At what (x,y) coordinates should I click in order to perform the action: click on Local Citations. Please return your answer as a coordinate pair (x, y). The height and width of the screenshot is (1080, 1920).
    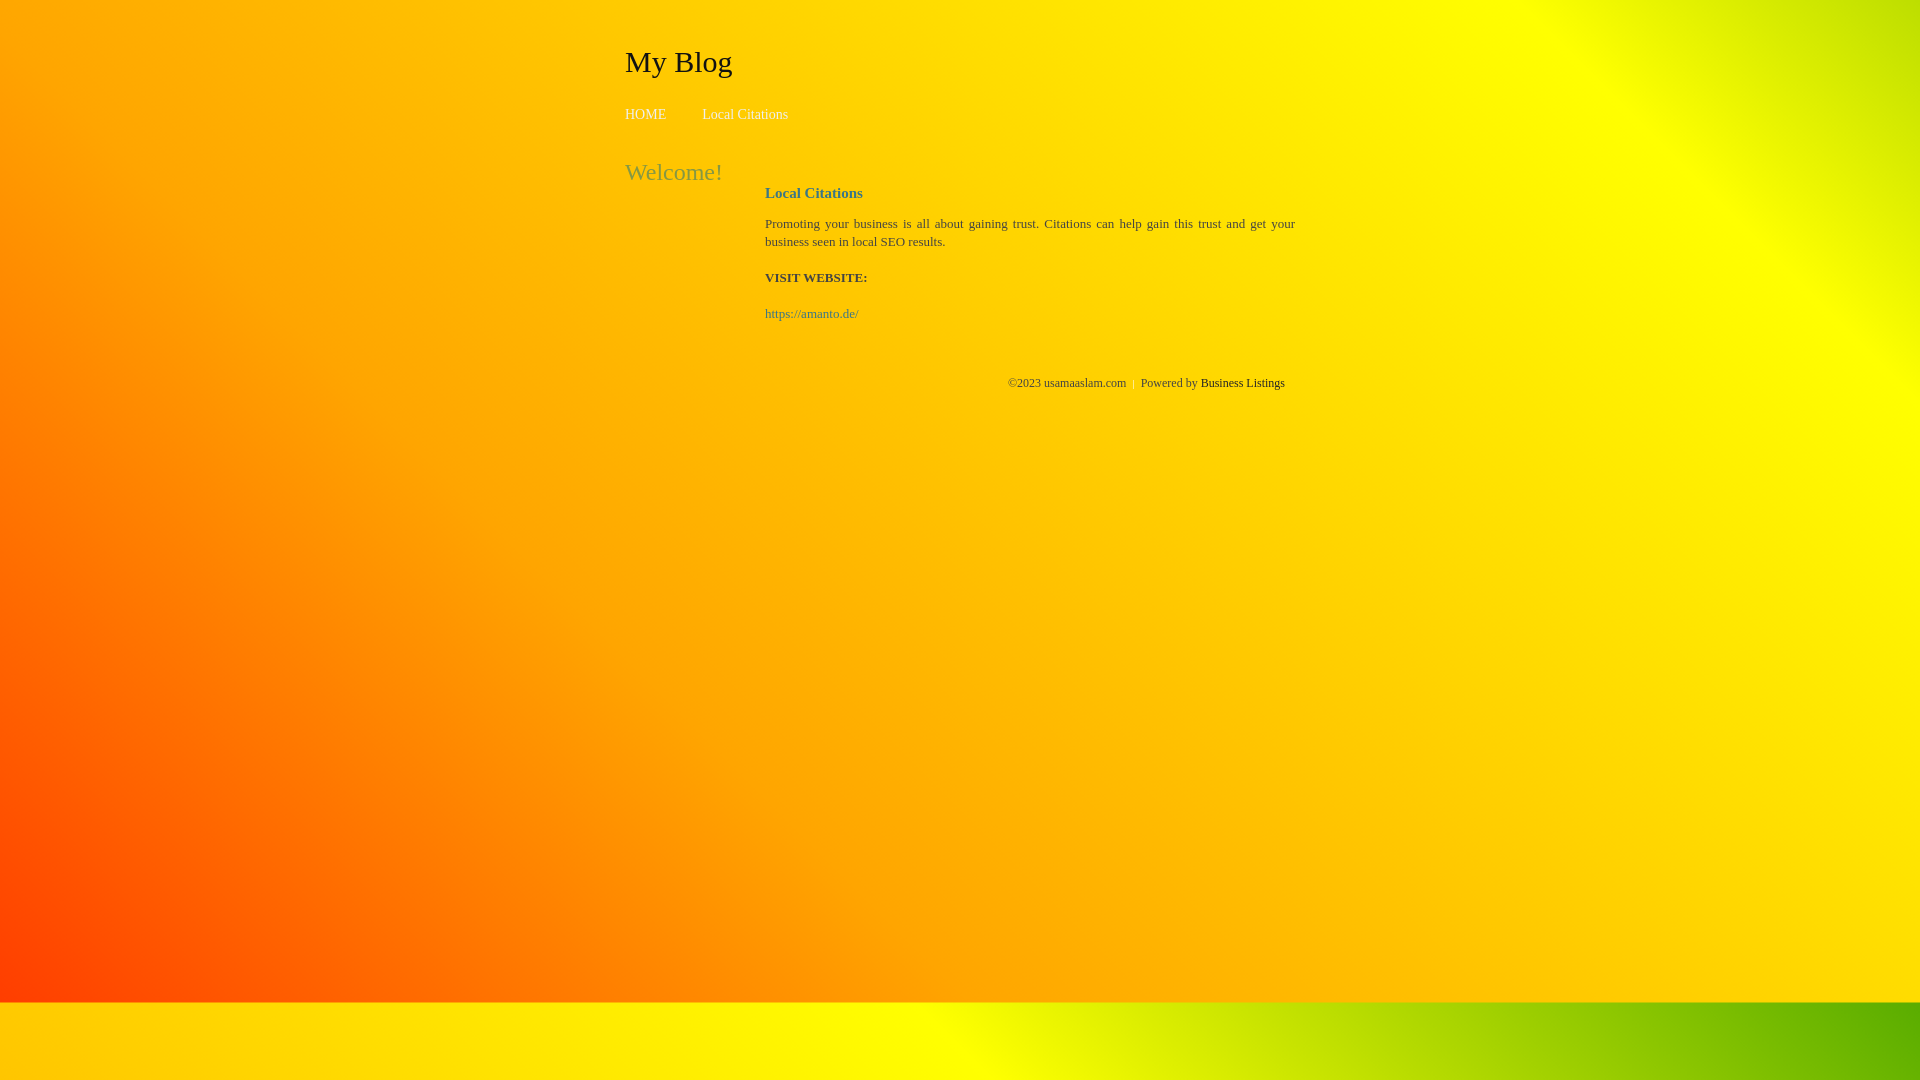
    Looking at the image, I should click on (745, 114).